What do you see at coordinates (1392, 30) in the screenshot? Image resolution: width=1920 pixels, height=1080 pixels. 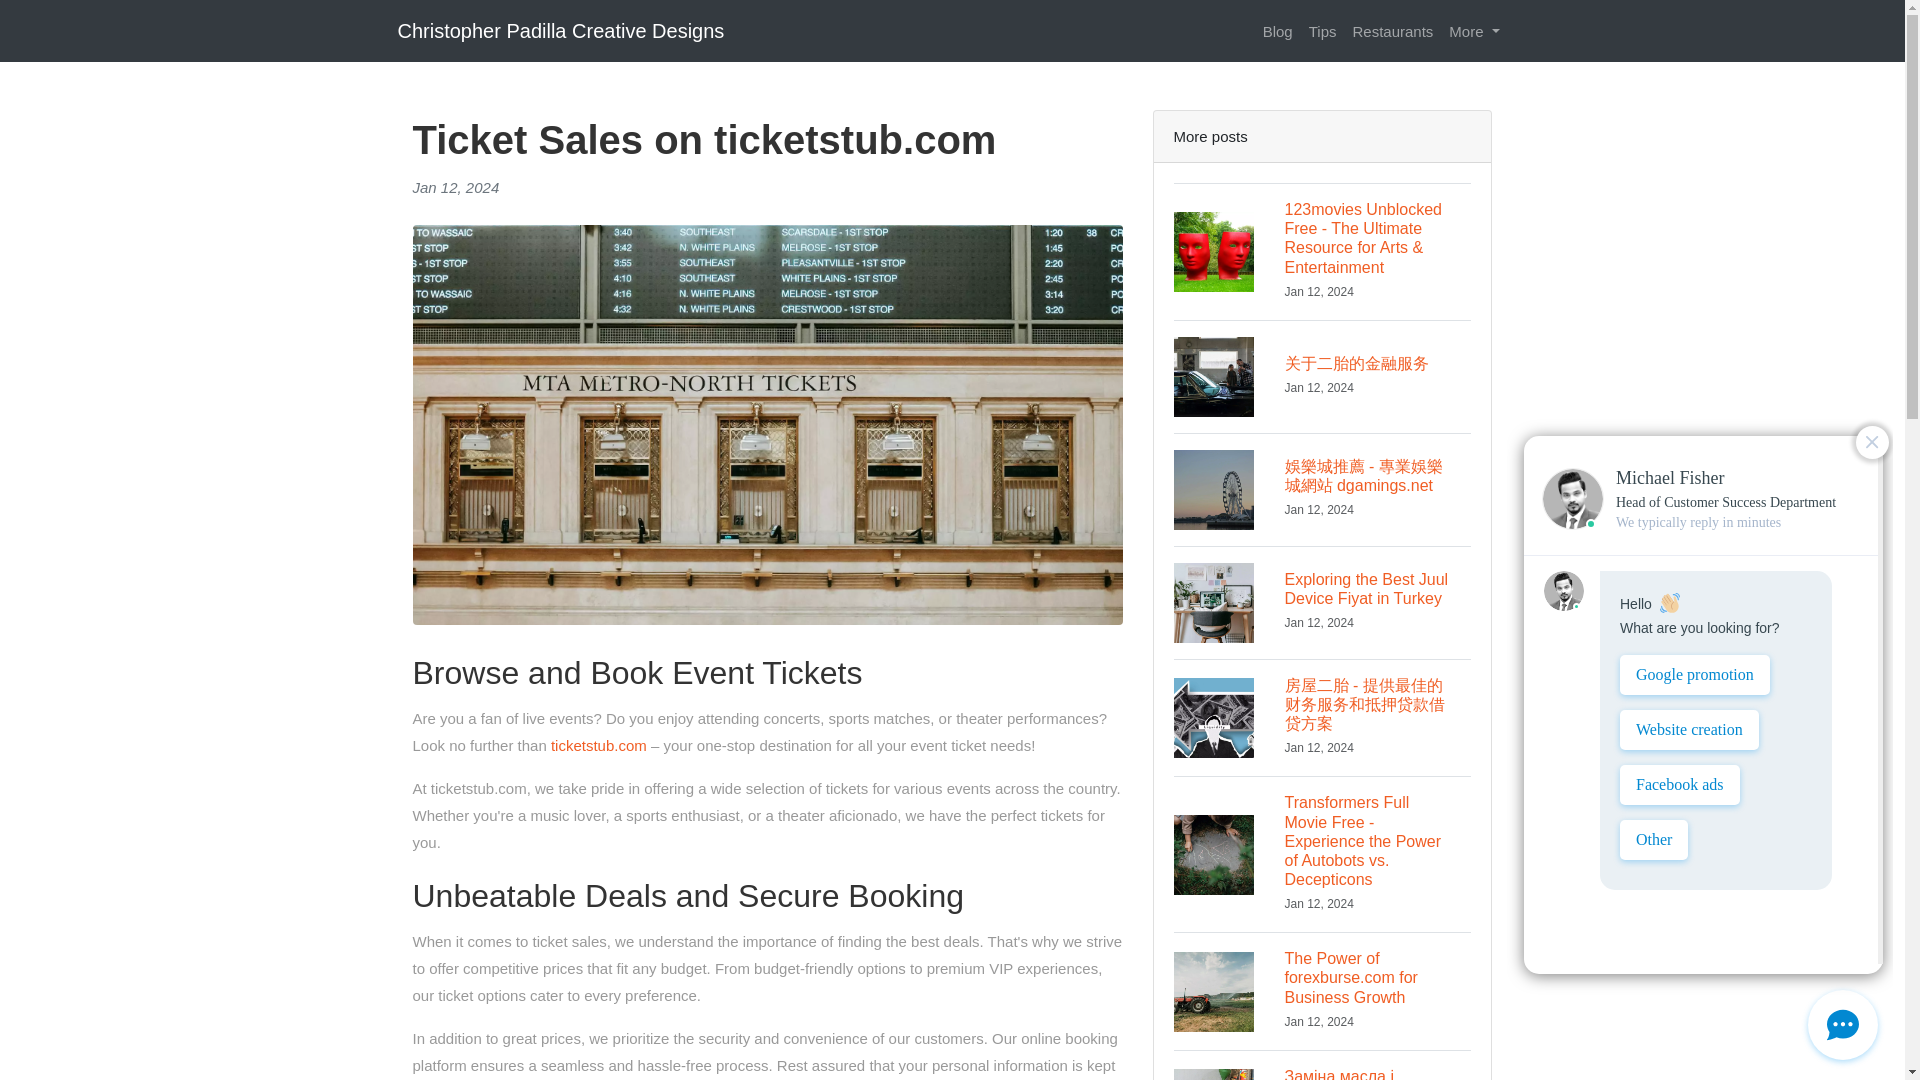 I see `Blog` at bounding box center [1392, 30].